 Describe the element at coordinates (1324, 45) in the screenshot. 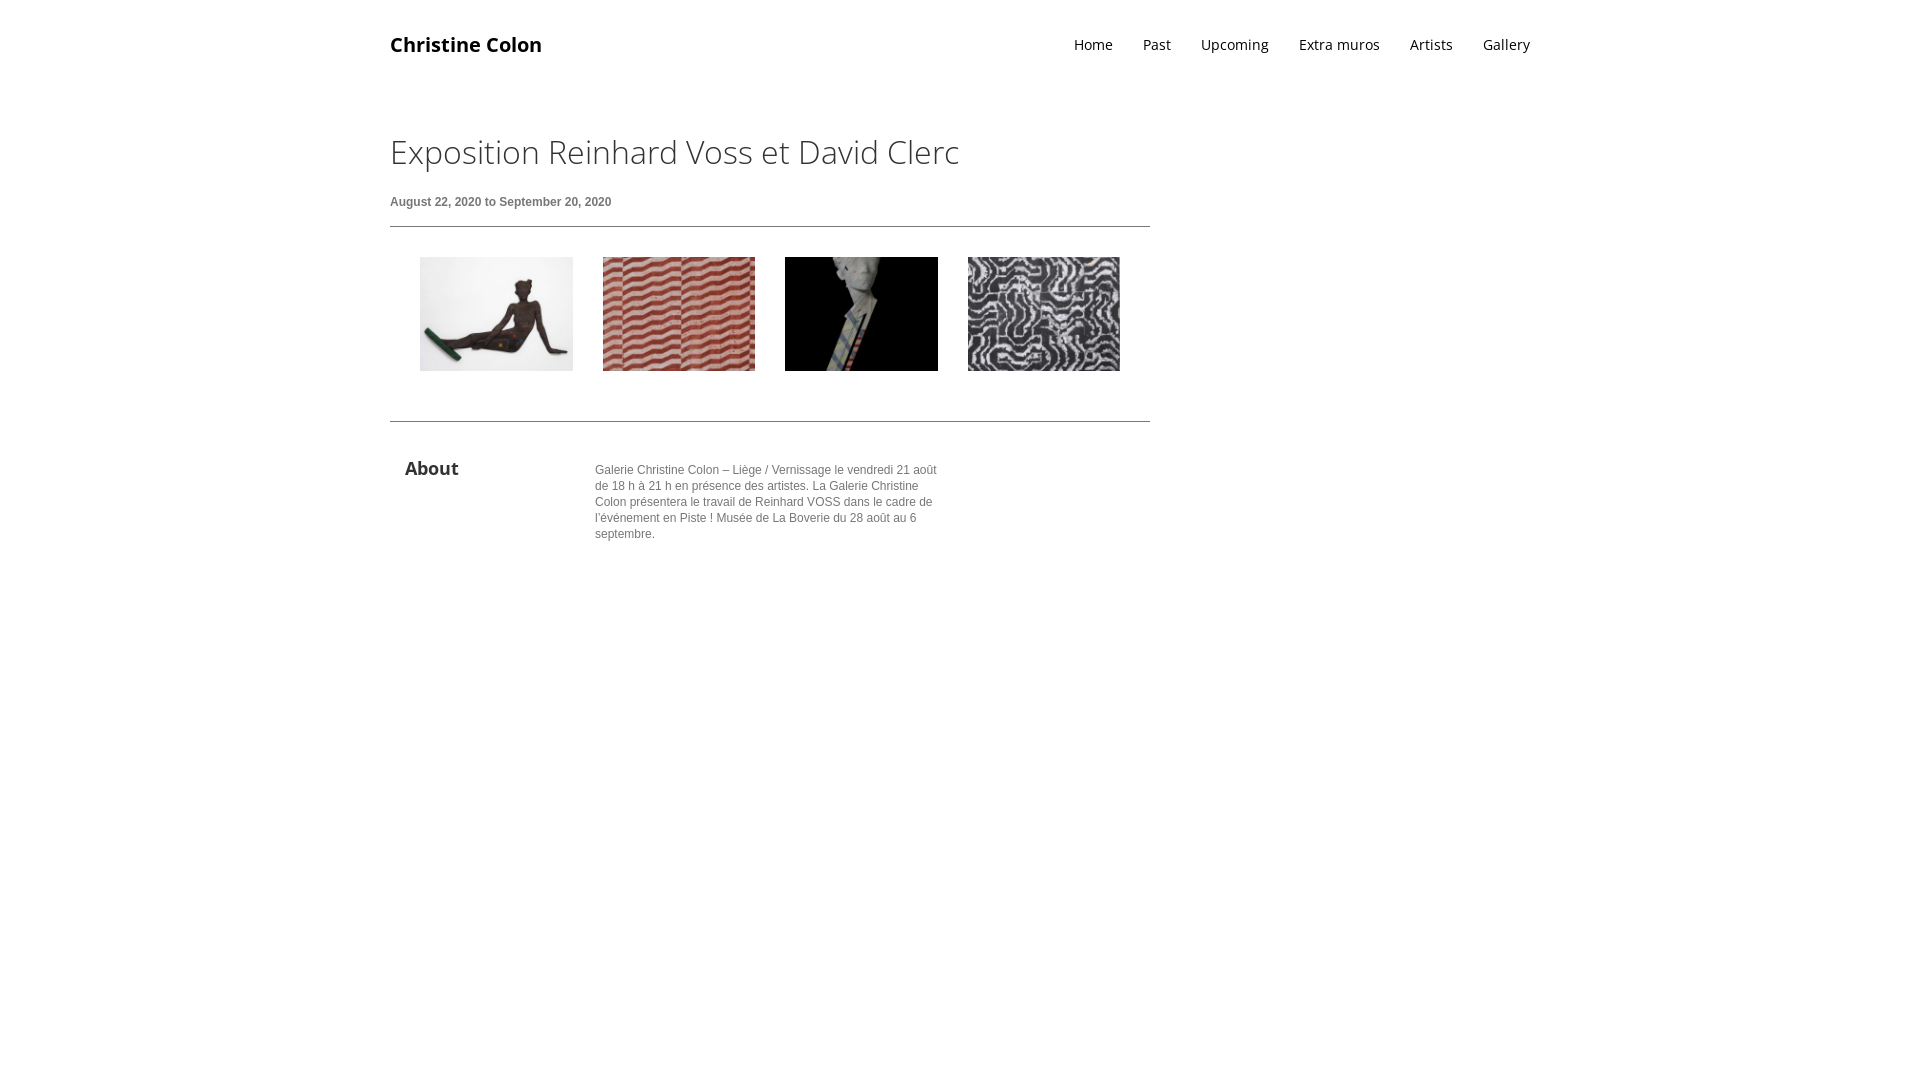

I see `Extra muros` at that location.